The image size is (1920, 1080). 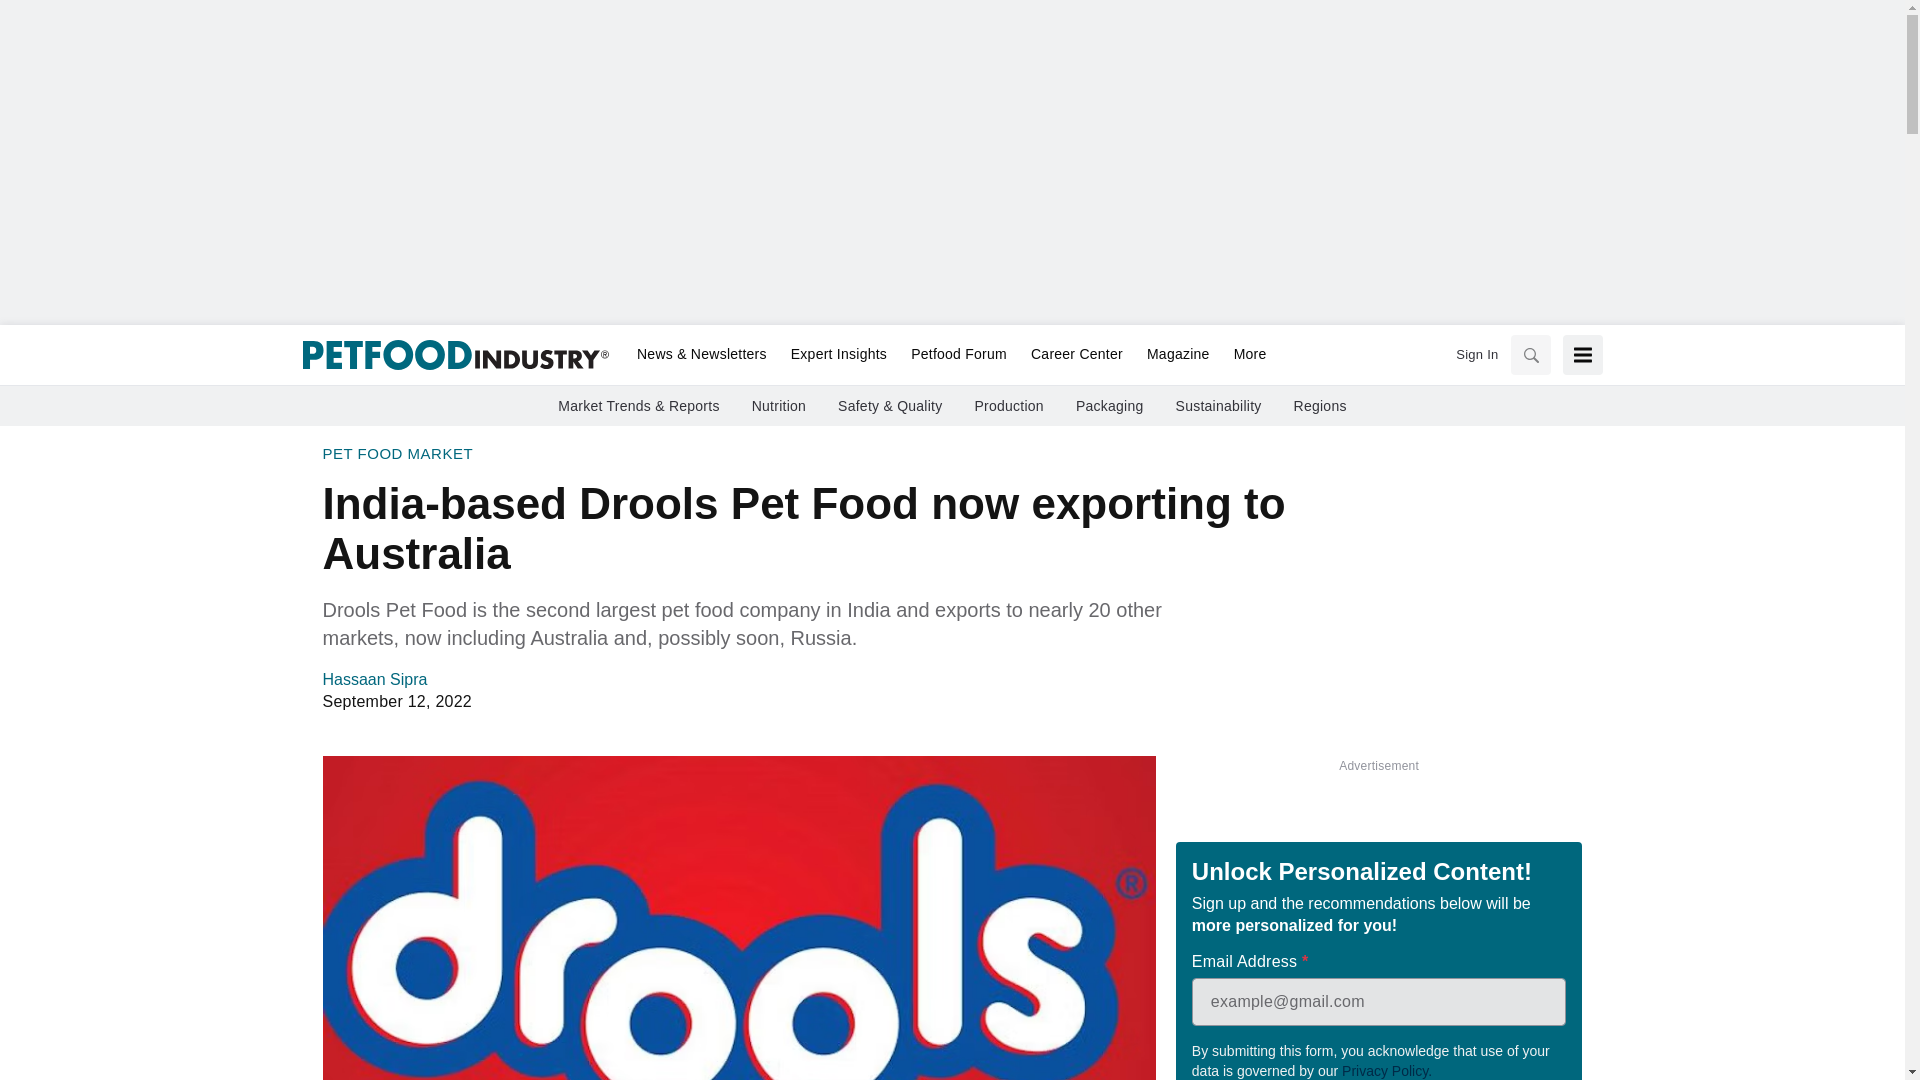 I want to click on Pet Food Market, so click(x=397, y=453).